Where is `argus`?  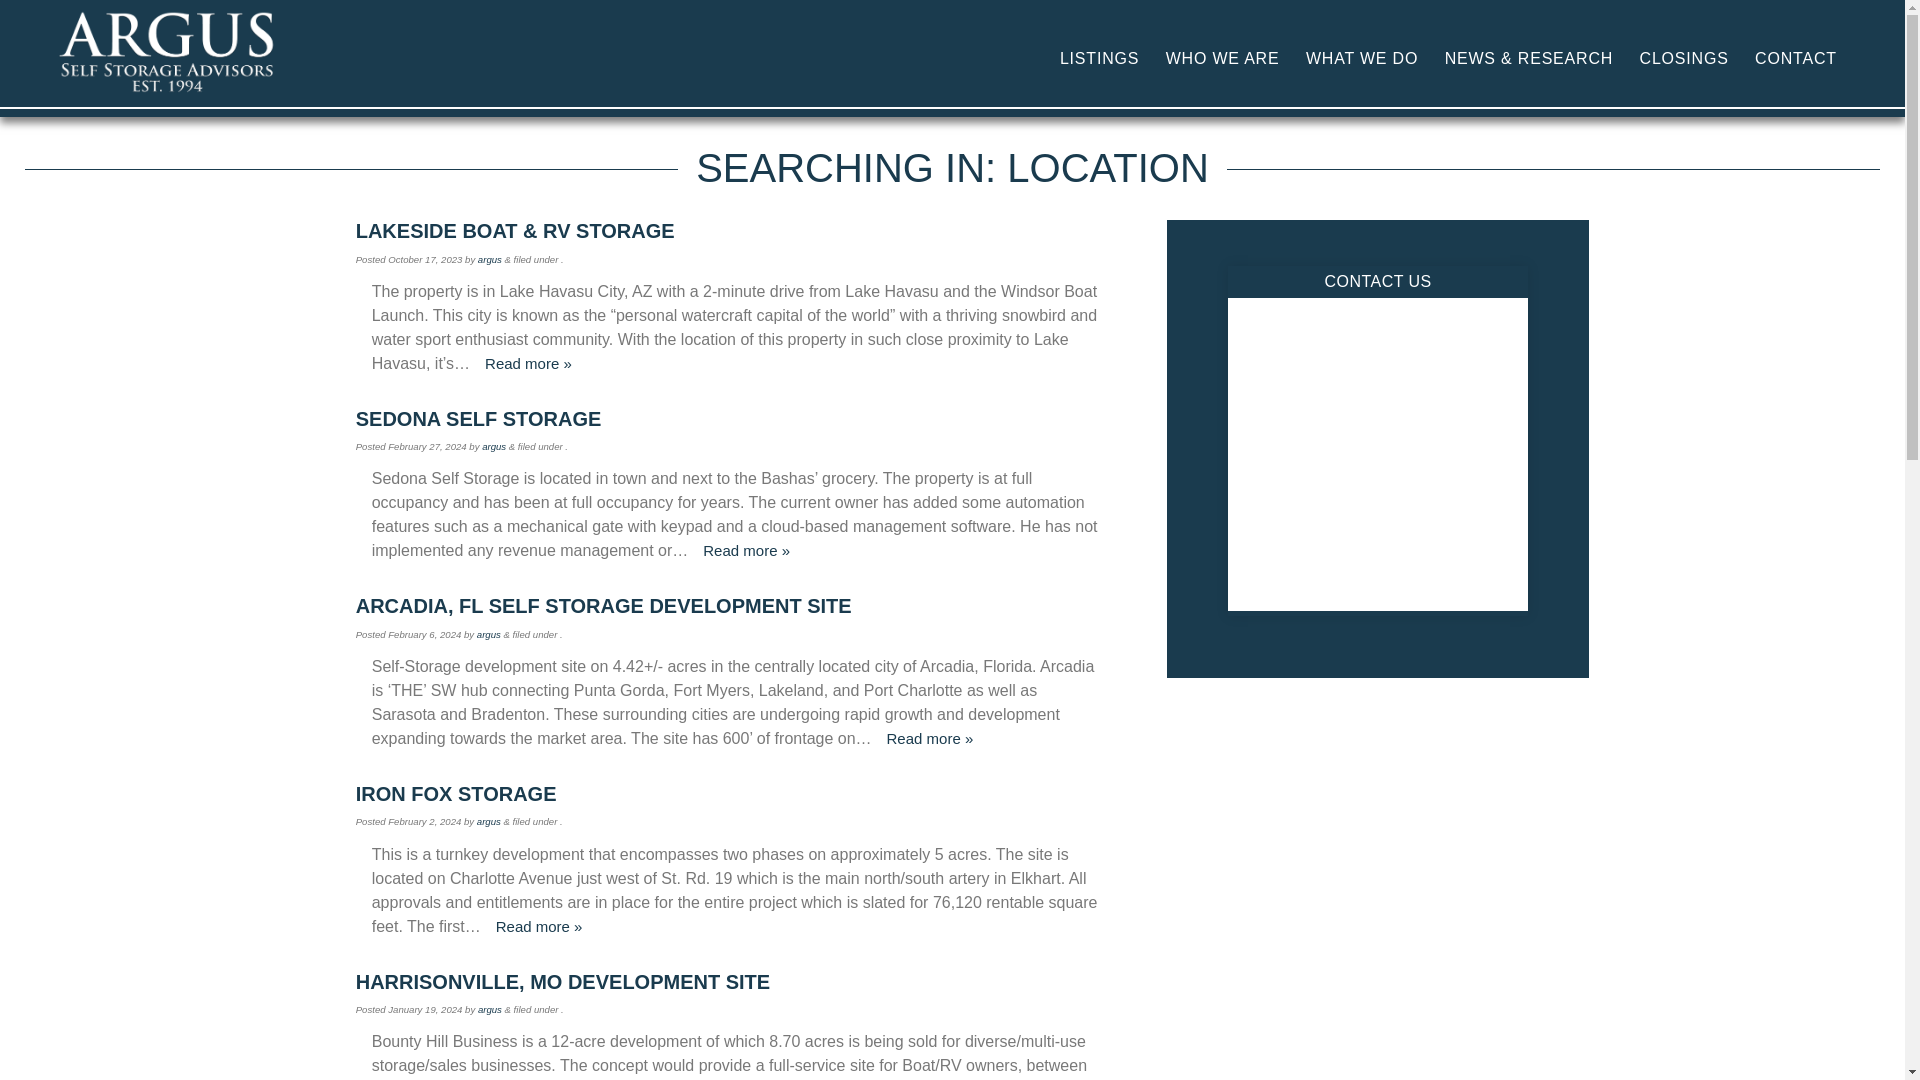 argus is located at coordinates (490, 258).